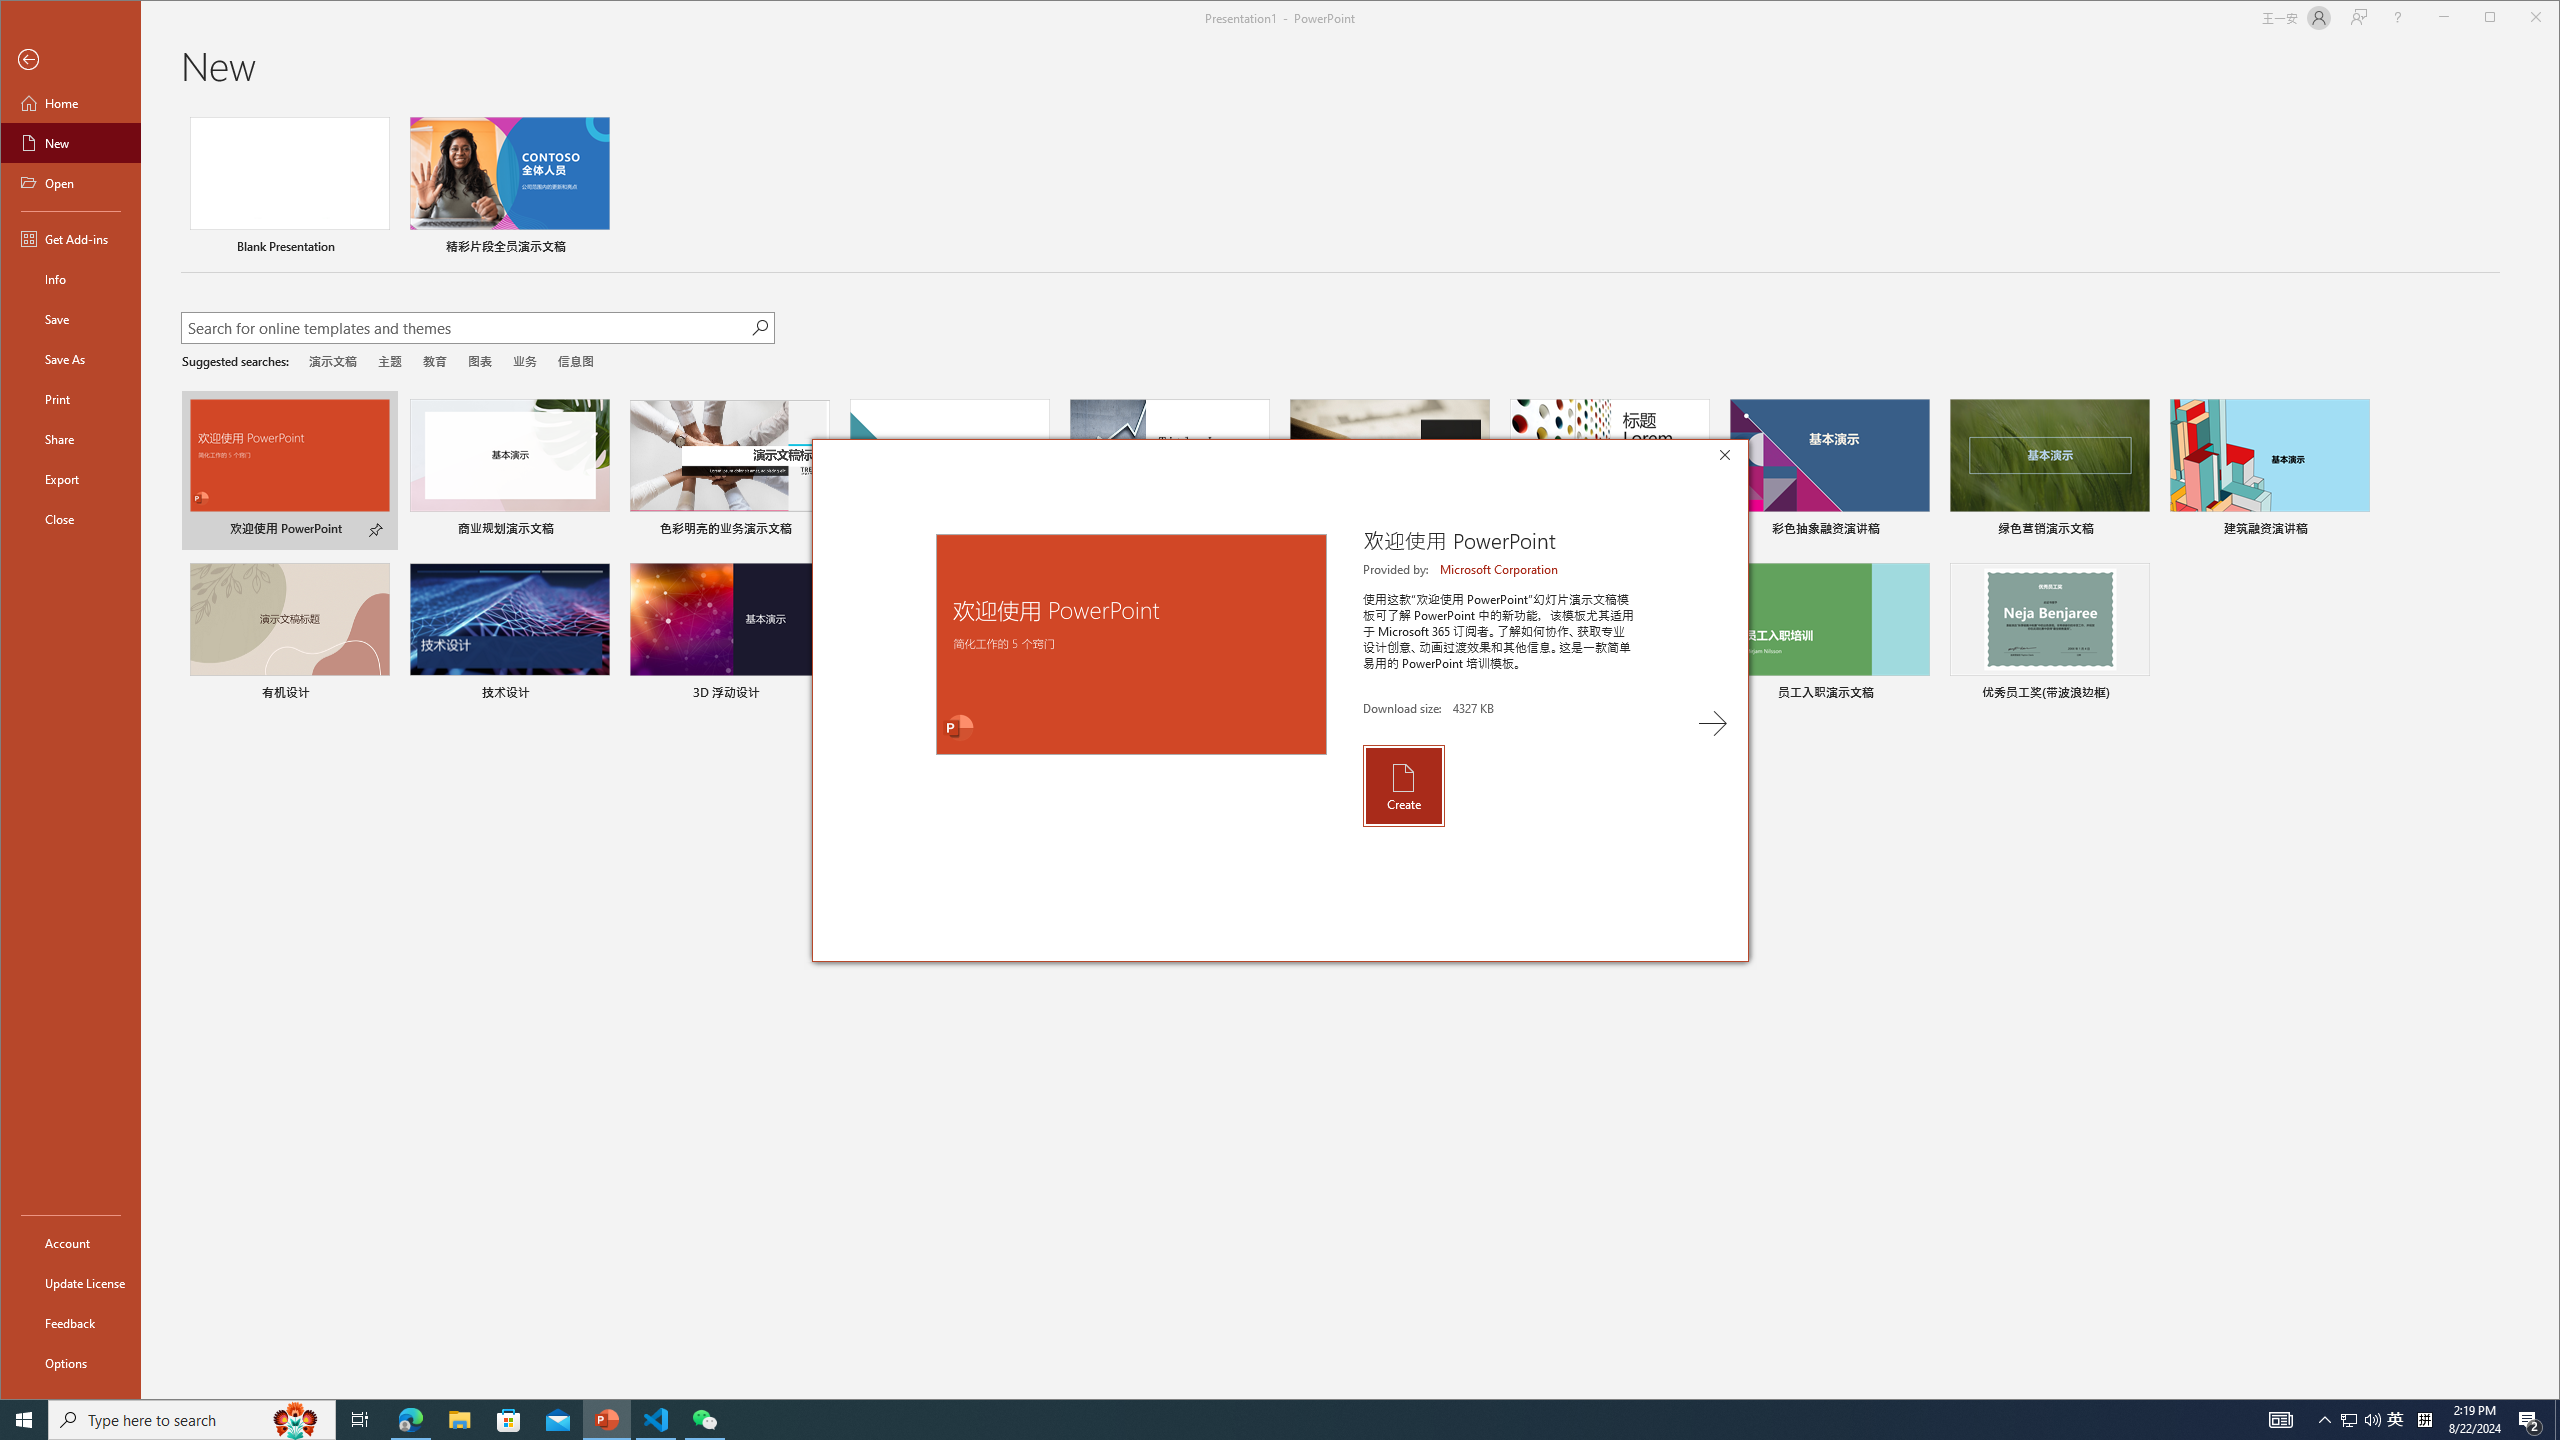 The width and height of the screenshot is (2560, 1440). I want to click on Pin to list, so click(2137, 694).